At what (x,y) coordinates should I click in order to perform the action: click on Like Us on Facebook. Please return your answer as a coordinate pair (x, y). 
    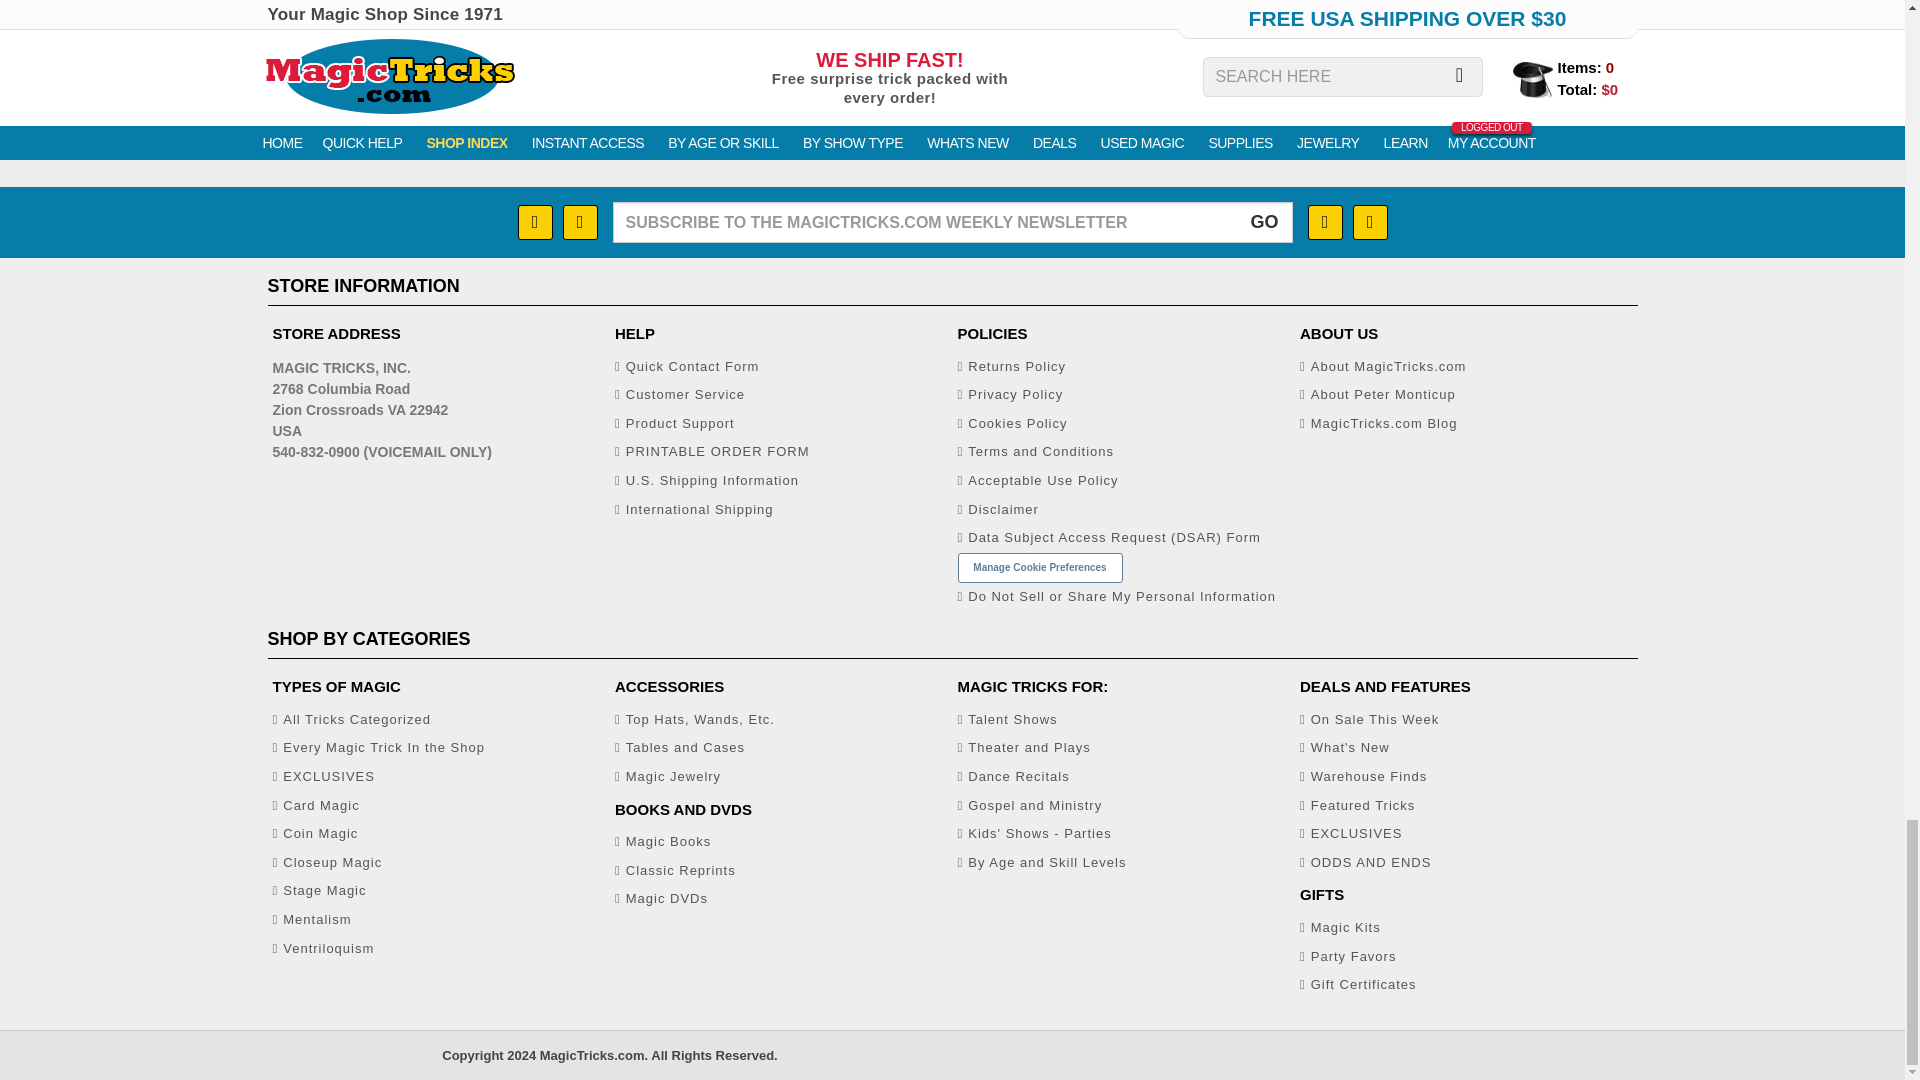
    Looking at the image, I should click on (535, 222).